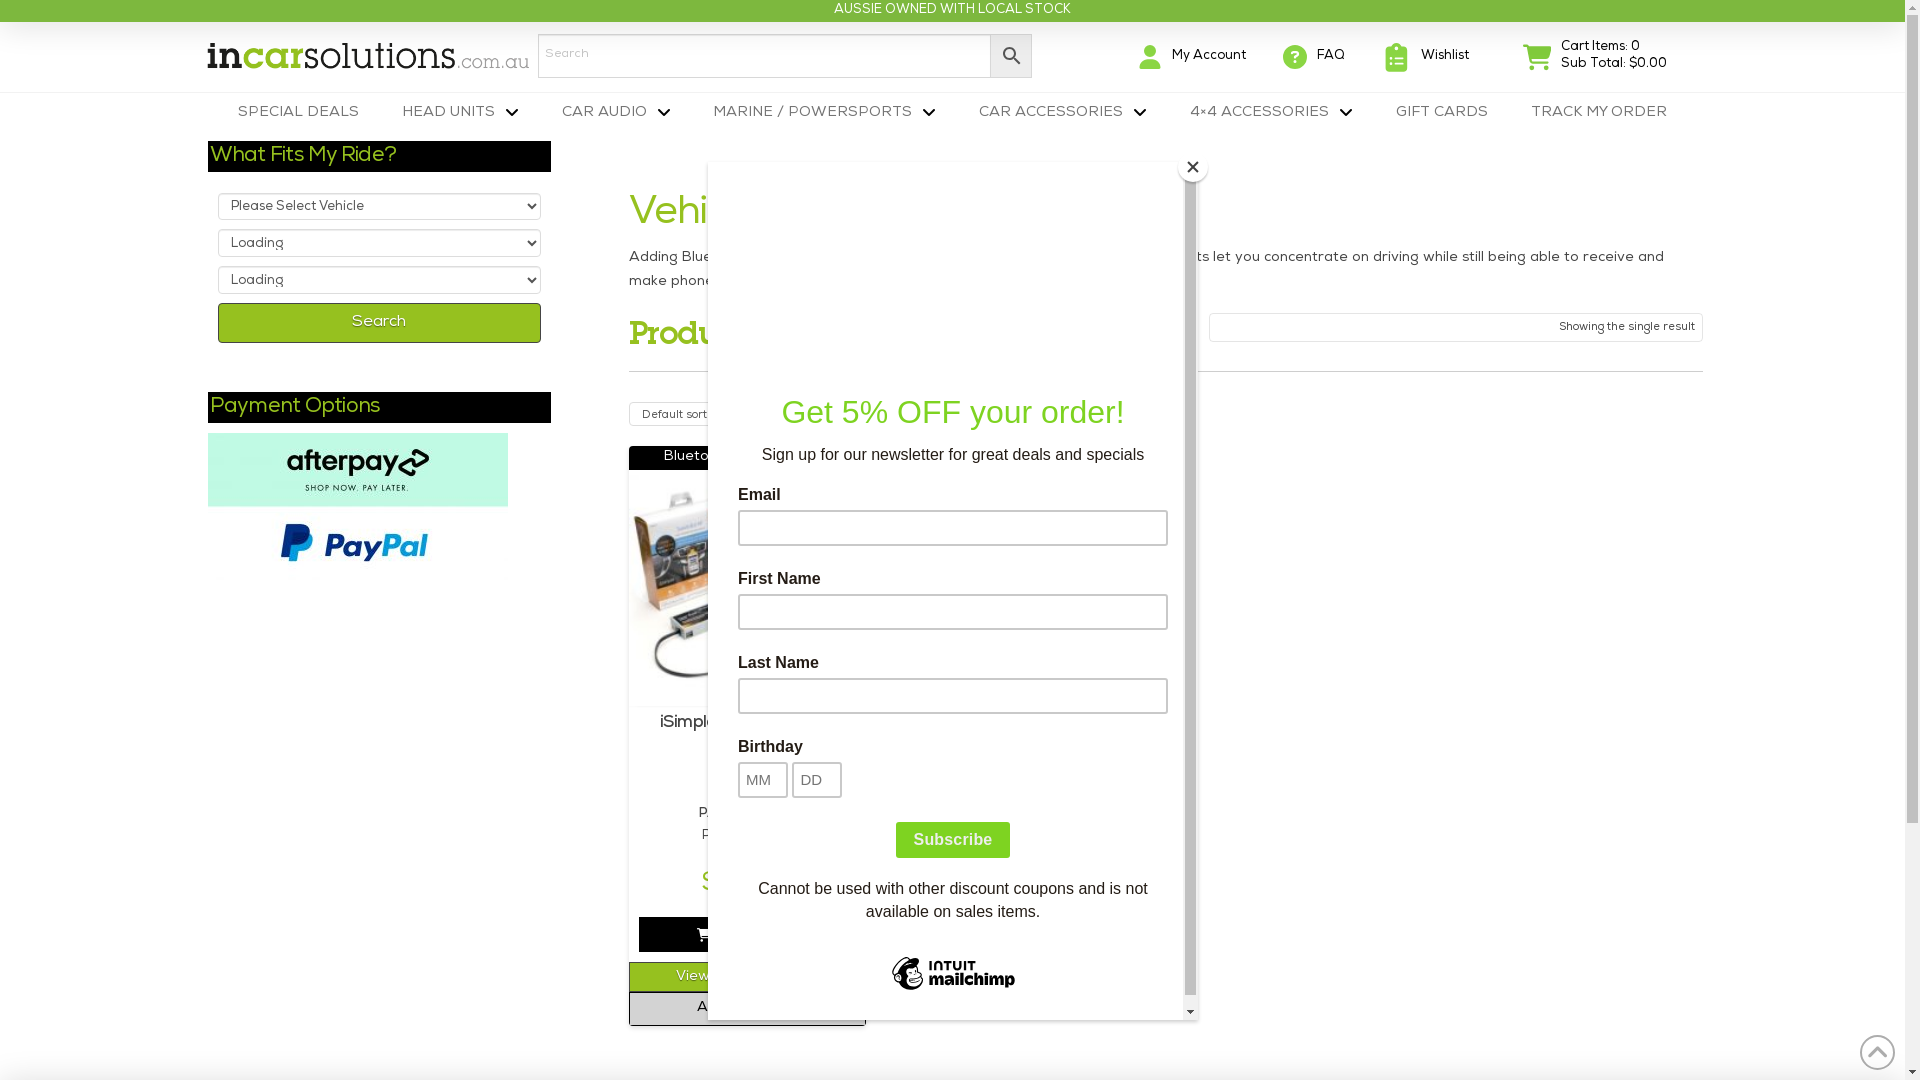 The height and width of the screenshot is (1080, 1920). Describe the element at coordinates (616, 113) in the screenshot. I see `CAR AUDIO` at that location.